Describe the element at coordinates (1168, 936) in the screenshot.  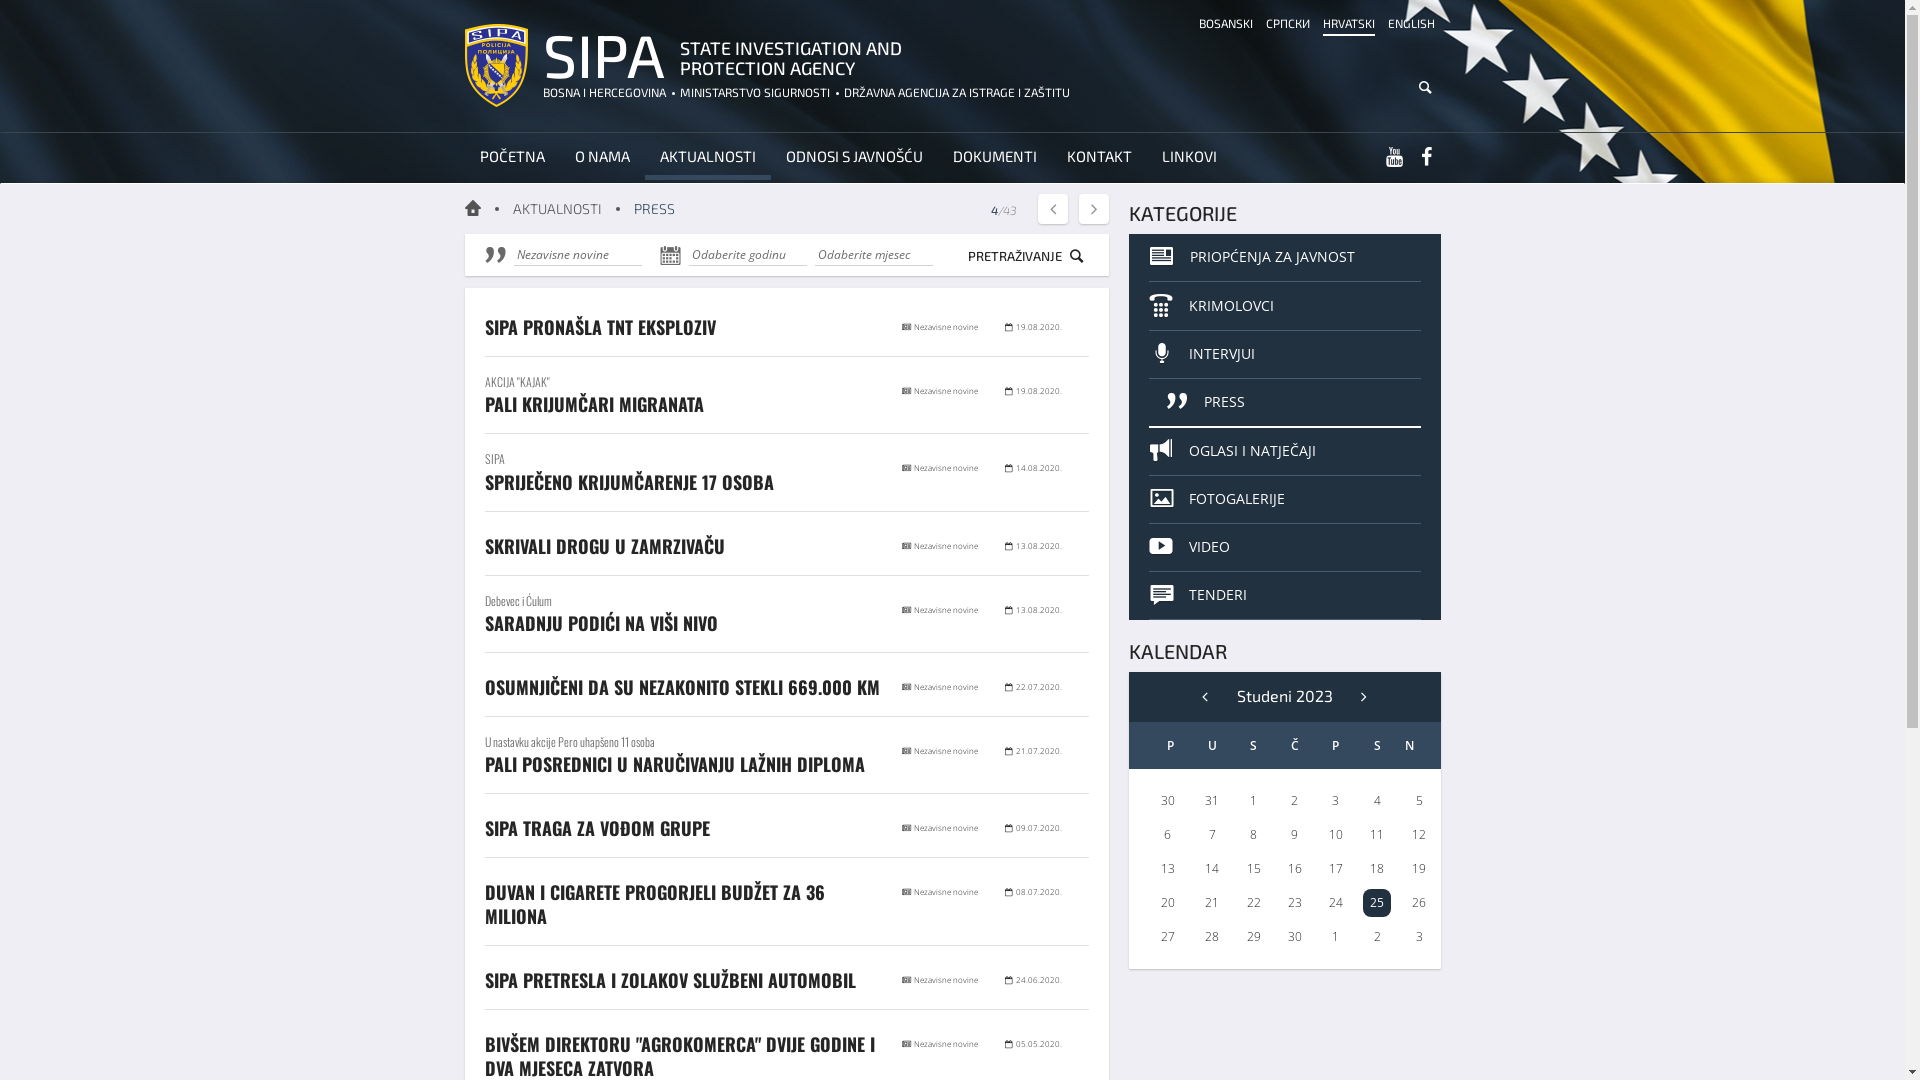
I see `27` at that location.